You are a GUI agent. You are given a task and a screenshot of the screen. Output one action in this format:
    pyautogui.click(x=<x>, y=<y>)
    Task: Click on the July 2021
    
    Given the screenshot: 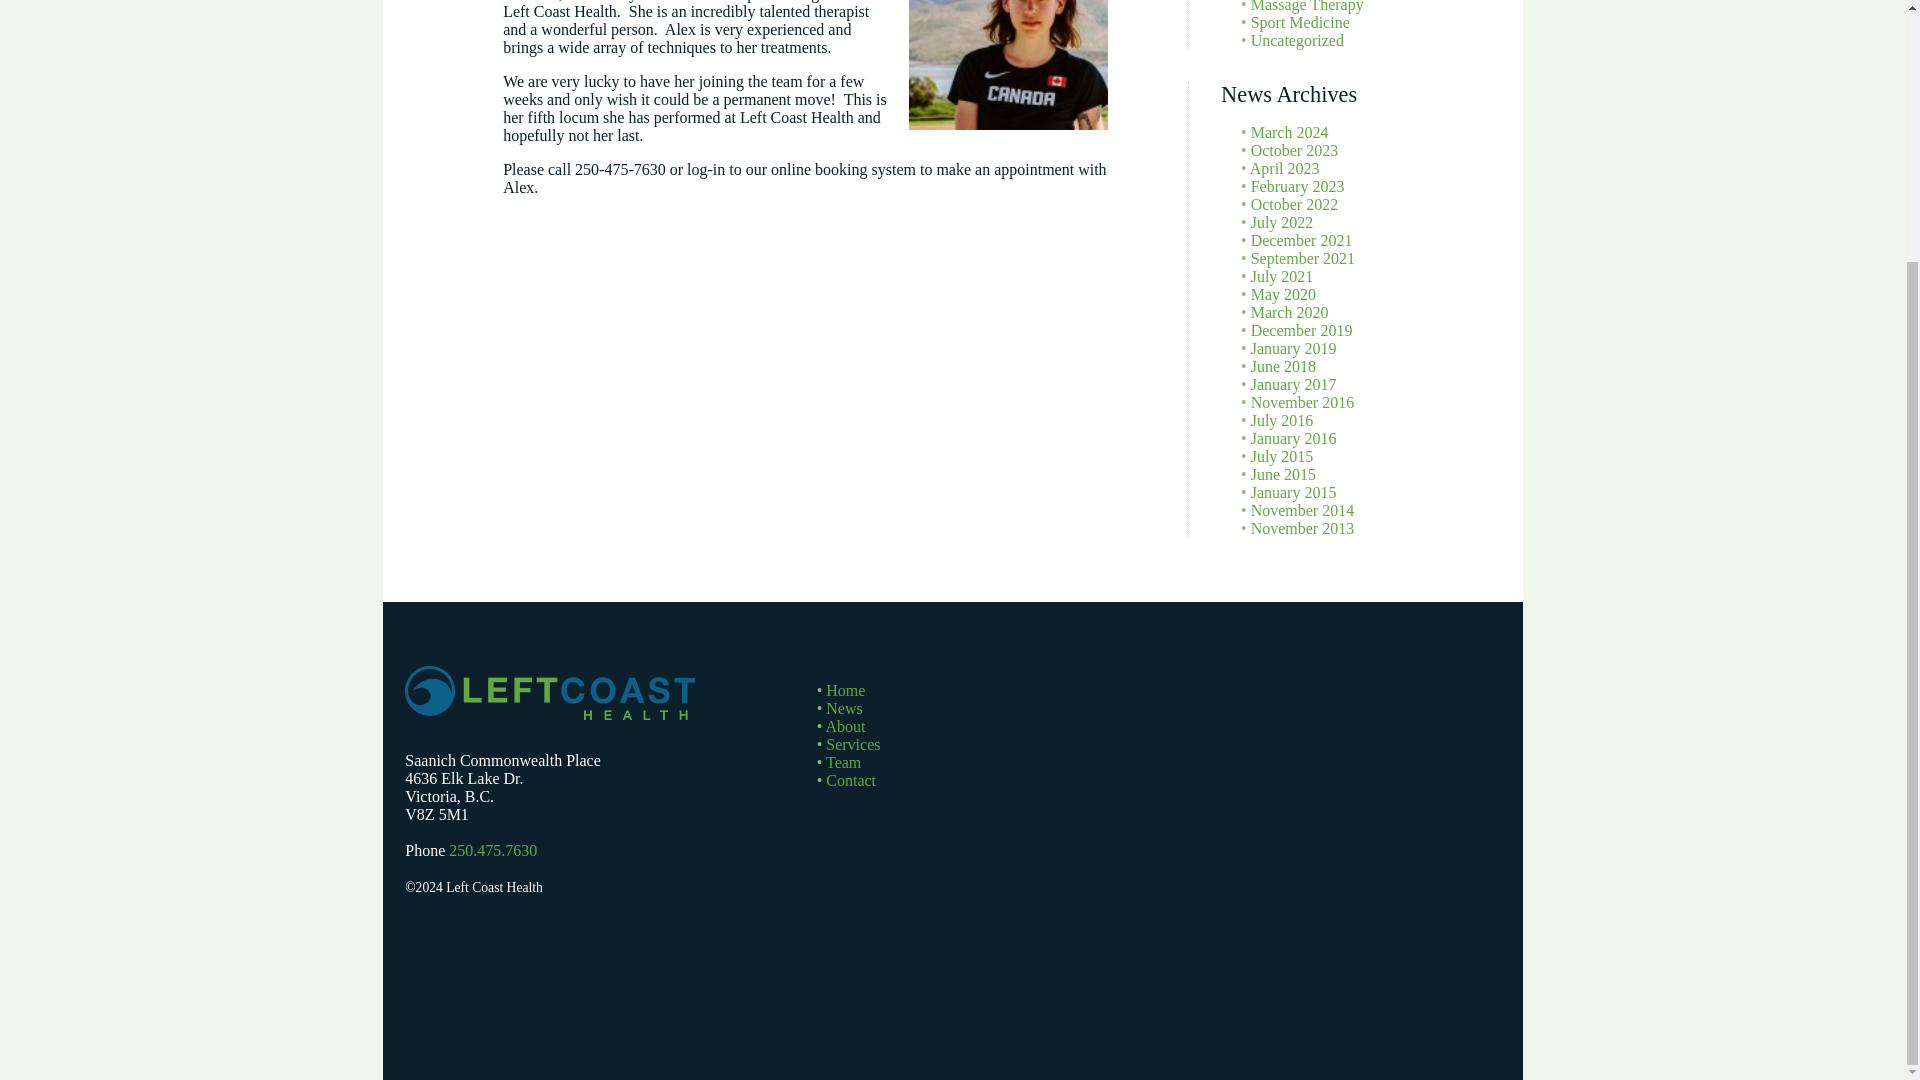 What is the action you would take?
    pyautogui.click(x=1282, y=276)
    